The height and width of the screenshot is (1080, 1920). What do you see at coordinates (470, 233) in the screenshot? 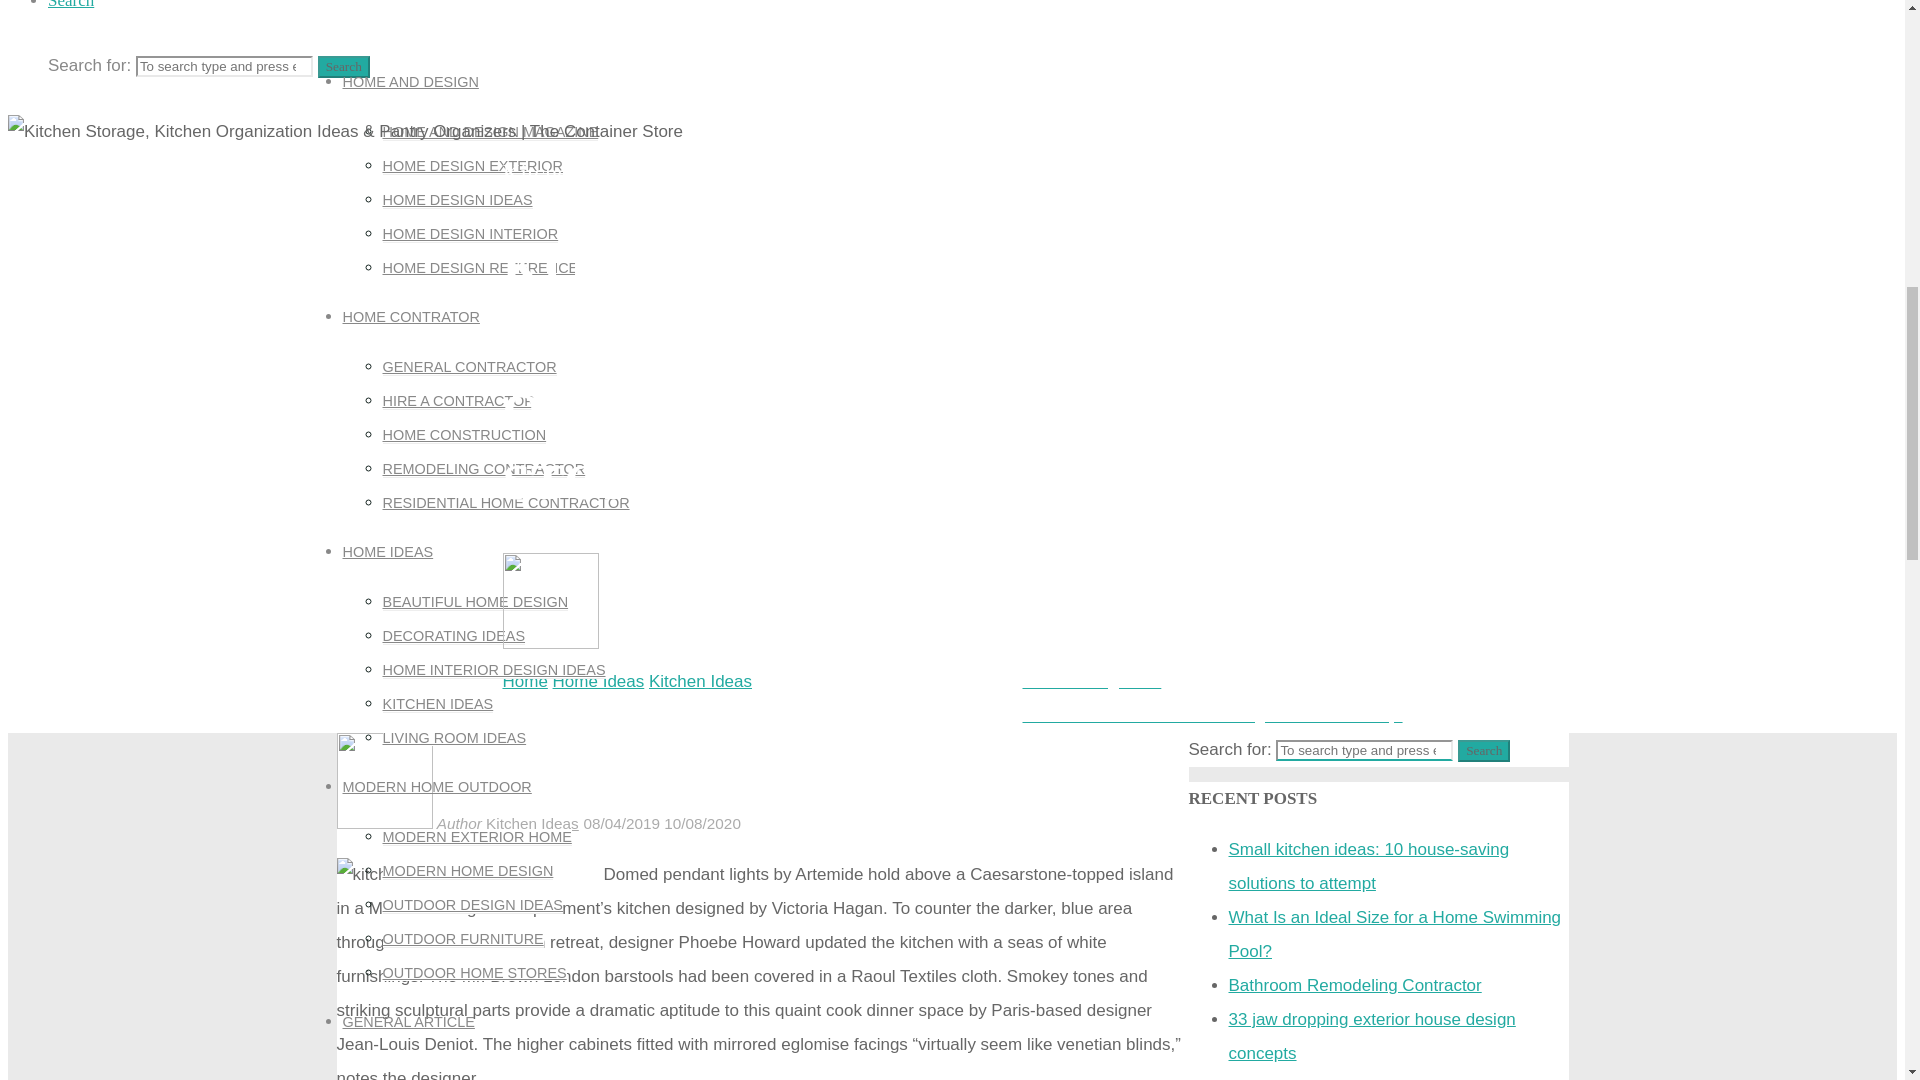
I see `HOME DESIGN INTERIOR` at bounding box center [470, 233].